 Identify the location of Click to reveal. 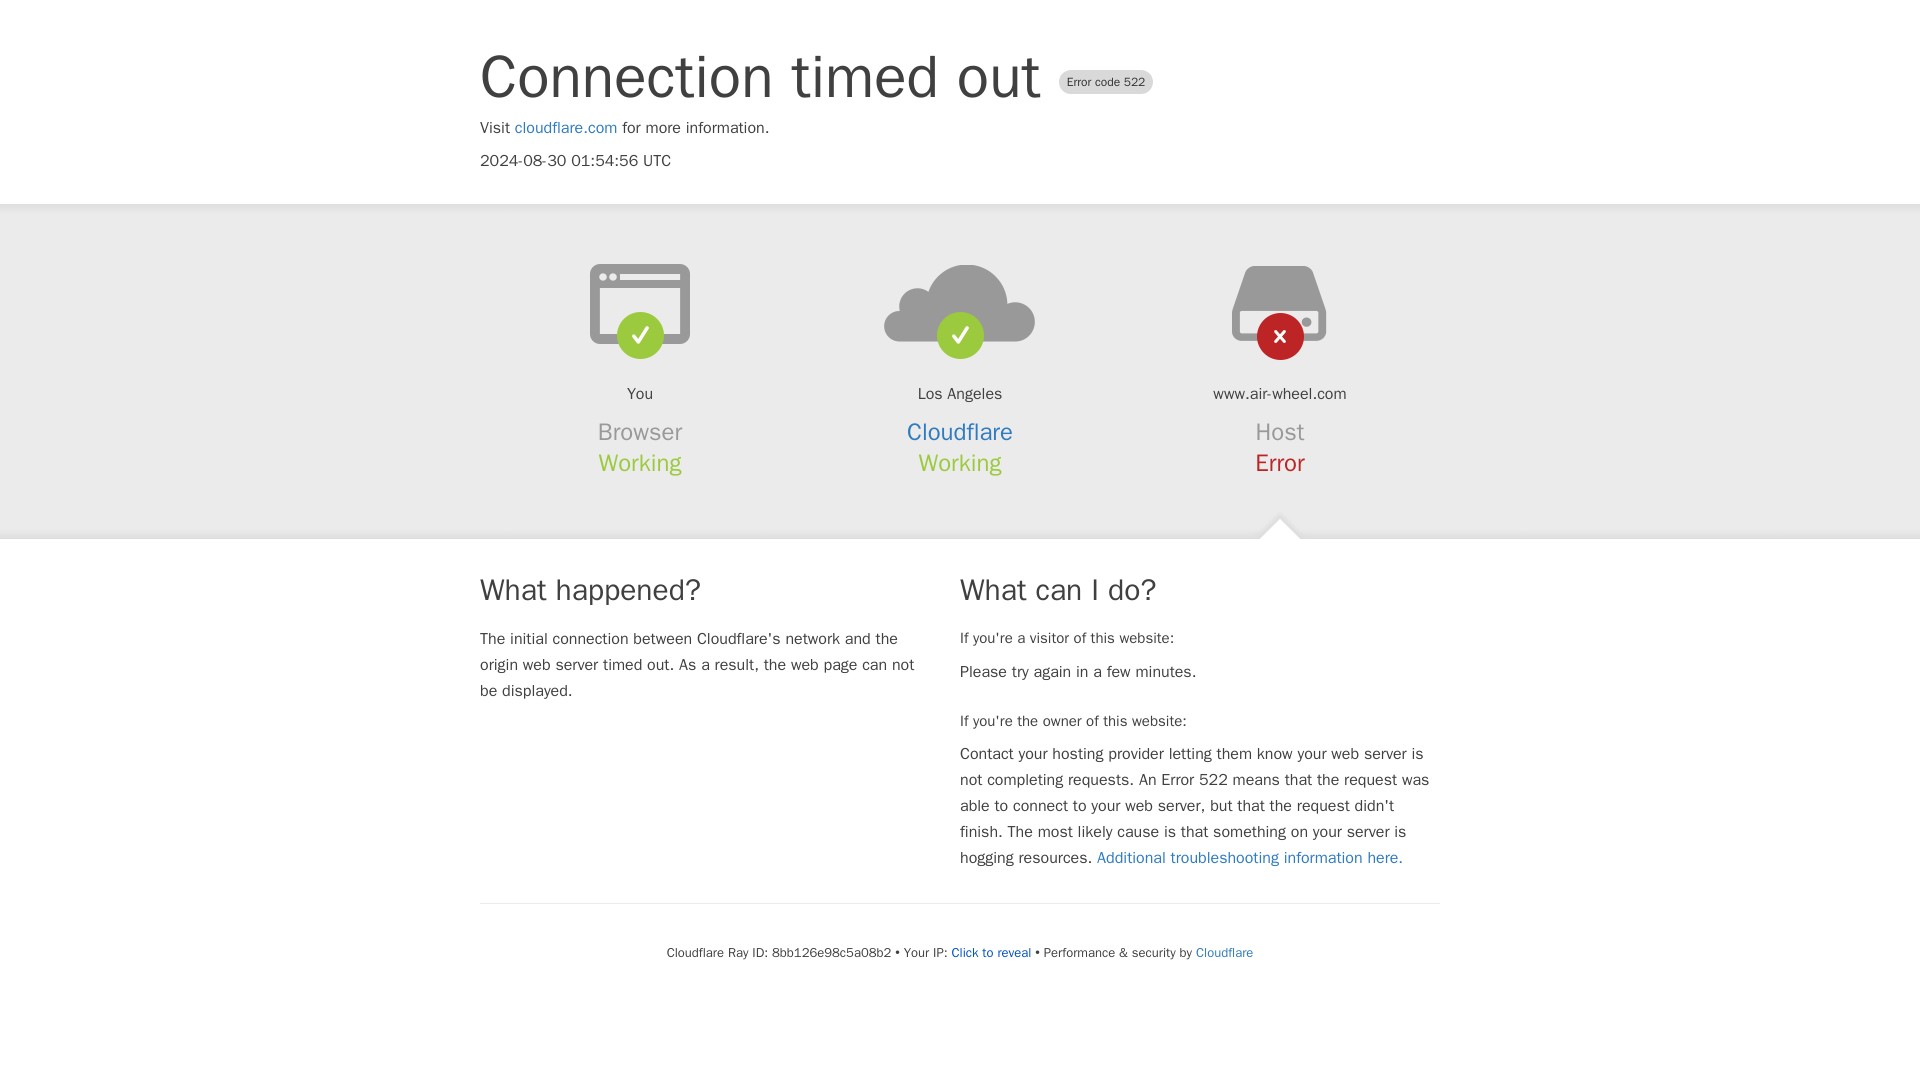
(990, 952).